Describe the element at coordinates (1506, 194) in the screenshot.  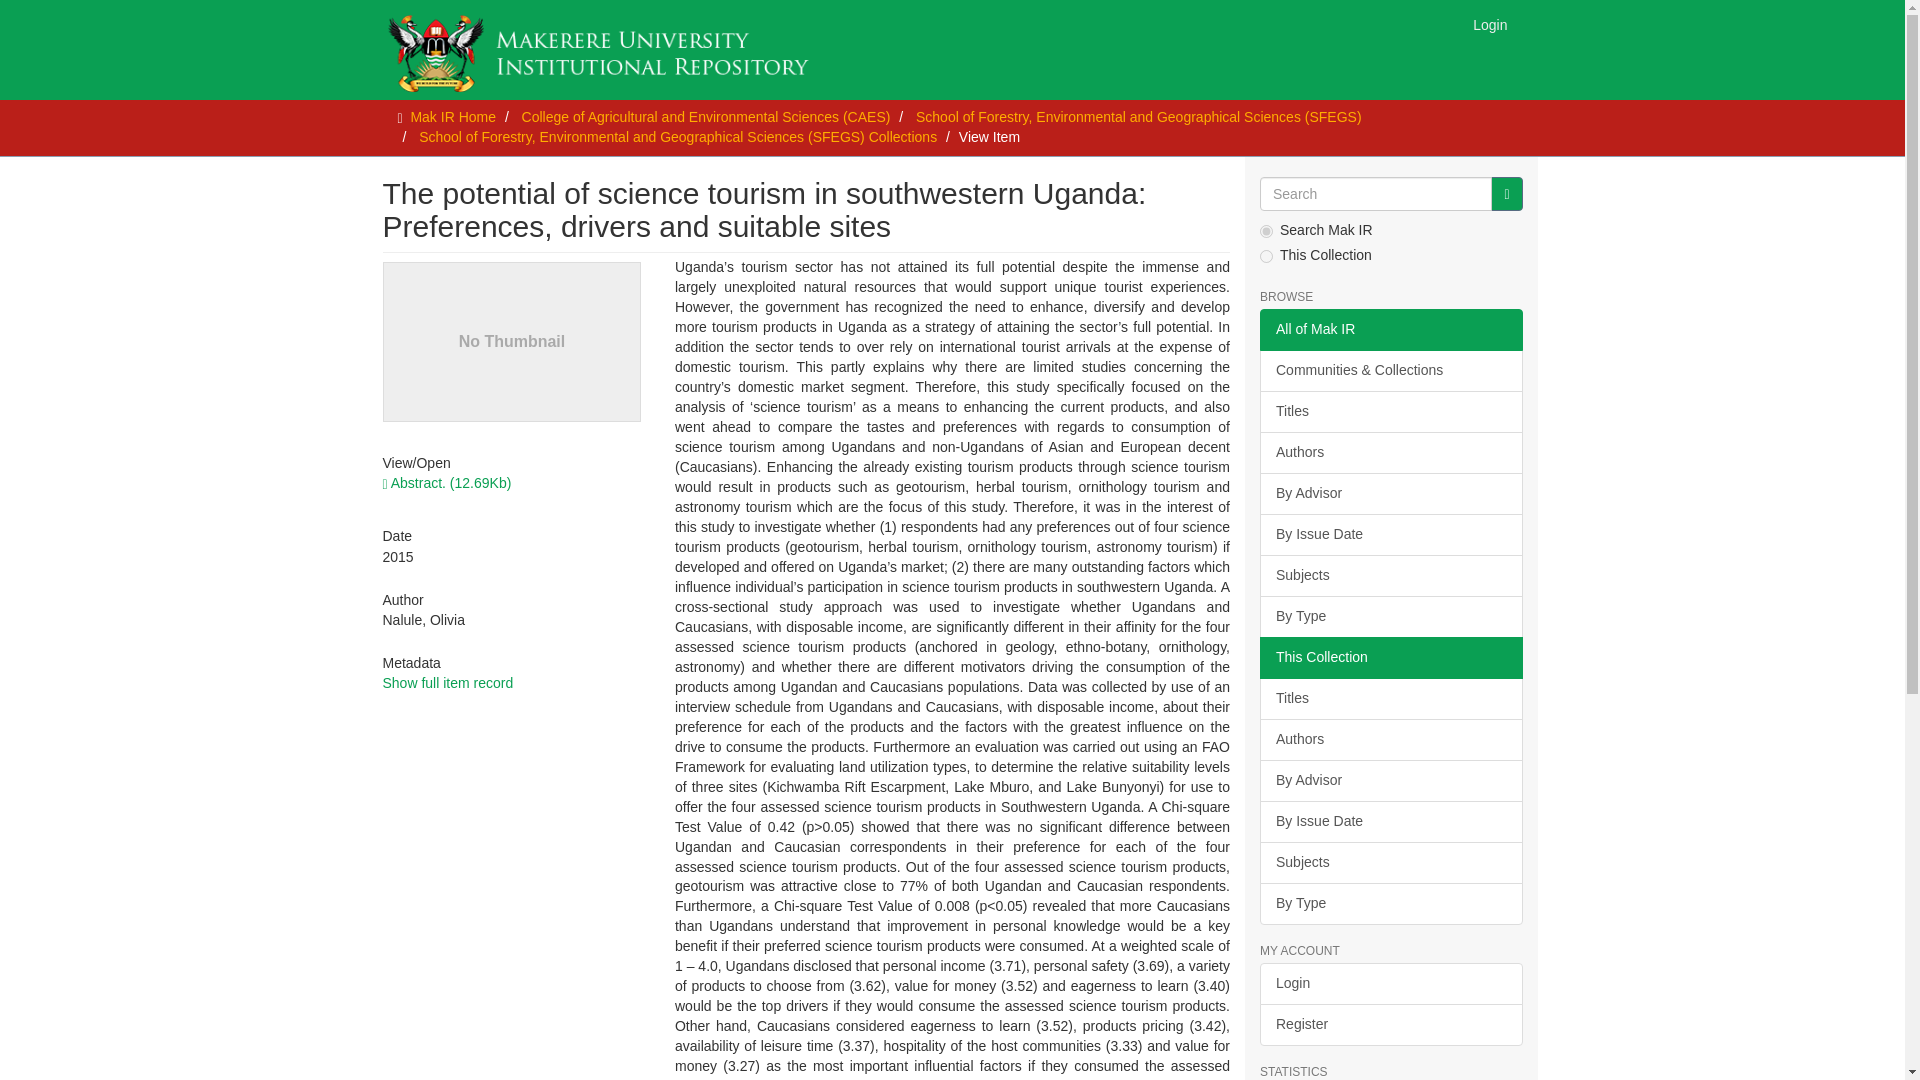
I see `Go` at that location.